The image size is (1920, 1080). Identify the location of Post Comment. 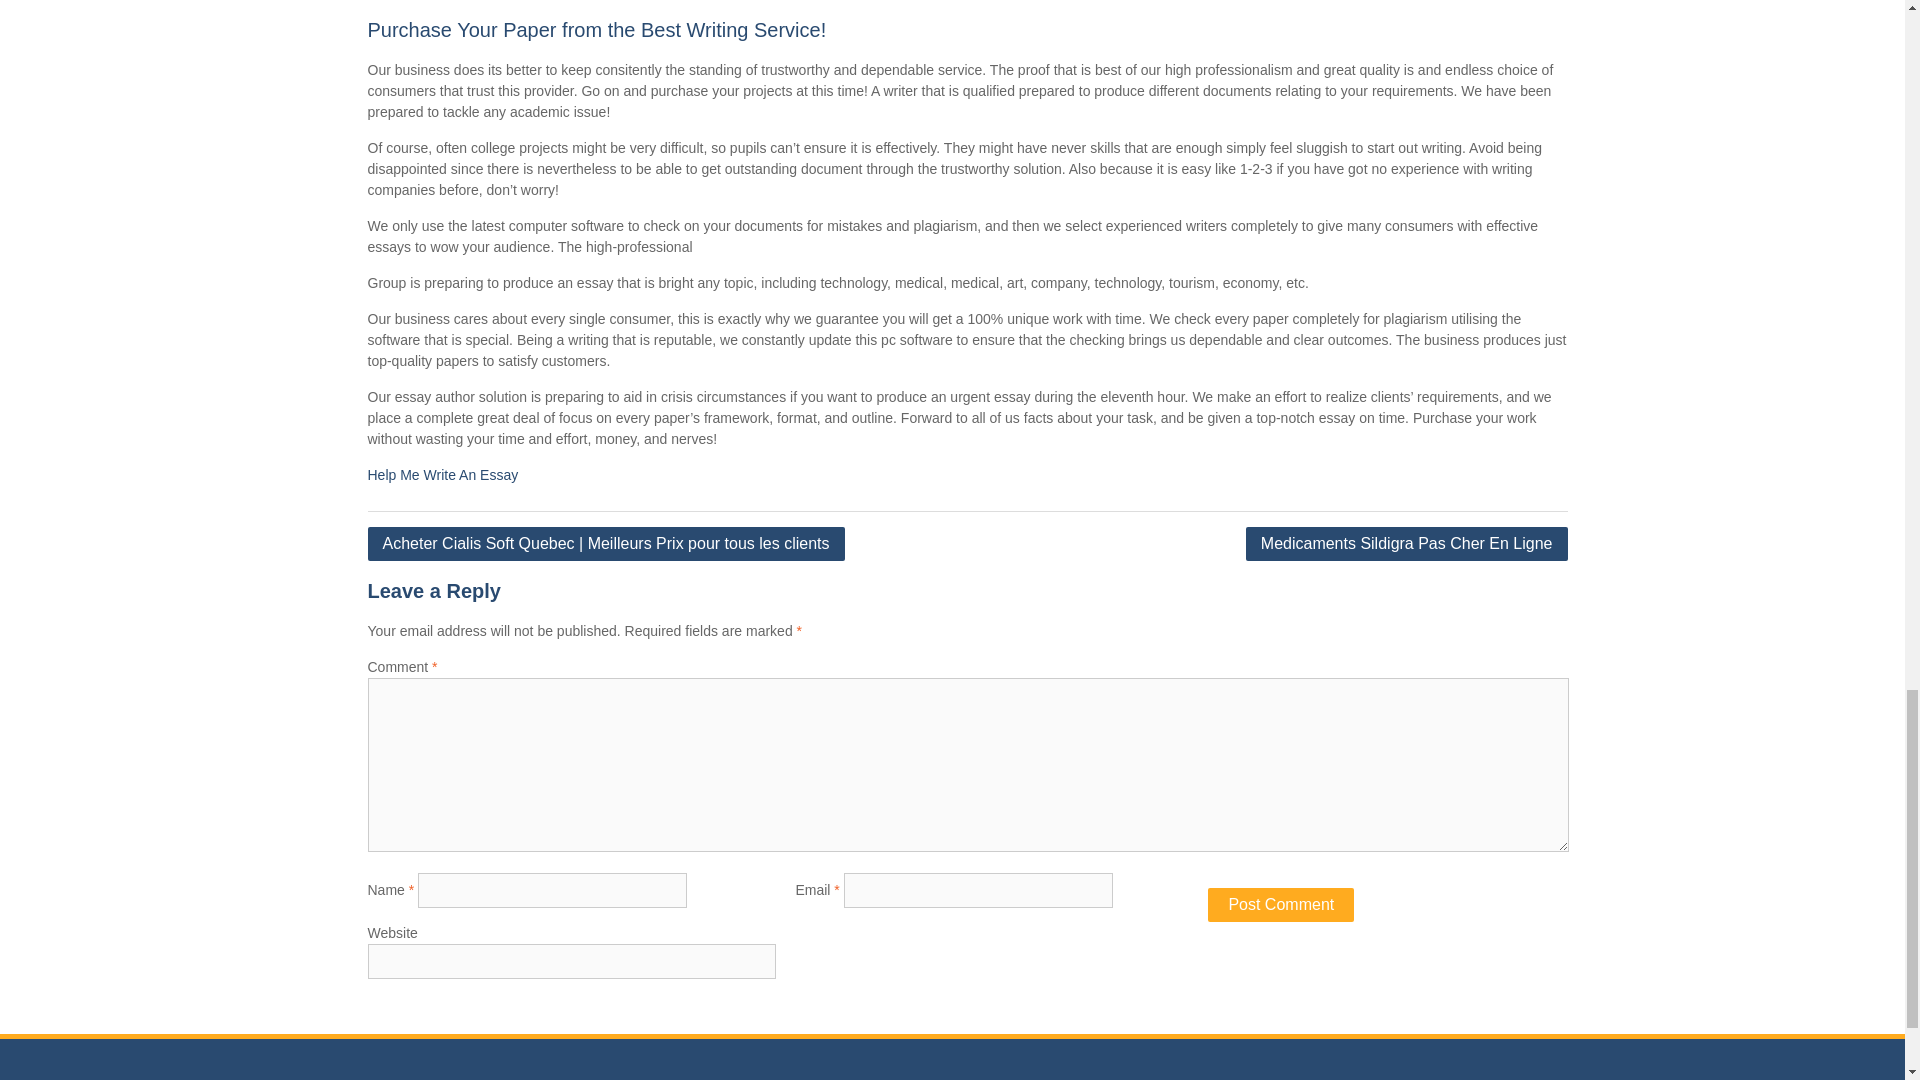
(1280, 904).